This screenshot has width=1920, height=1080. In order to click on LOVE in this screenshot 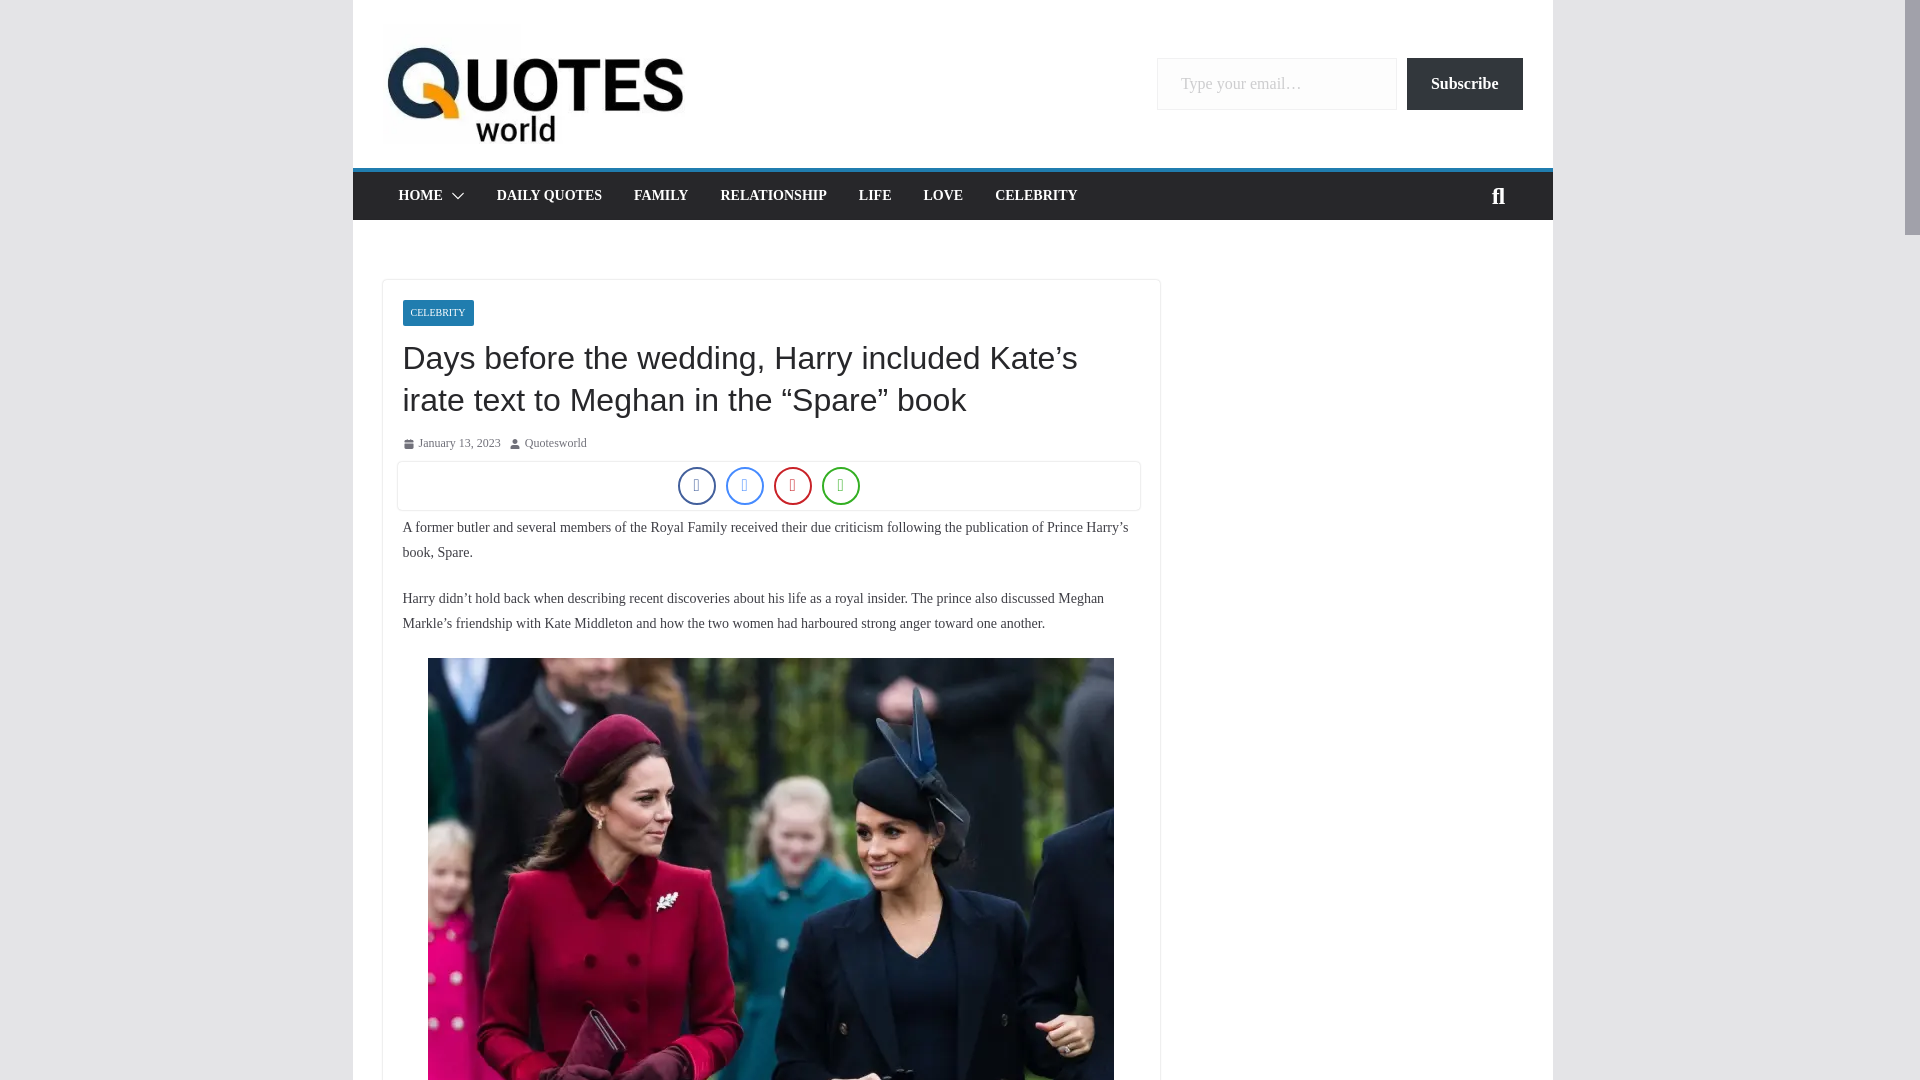, I will do `click(943, 196)`.